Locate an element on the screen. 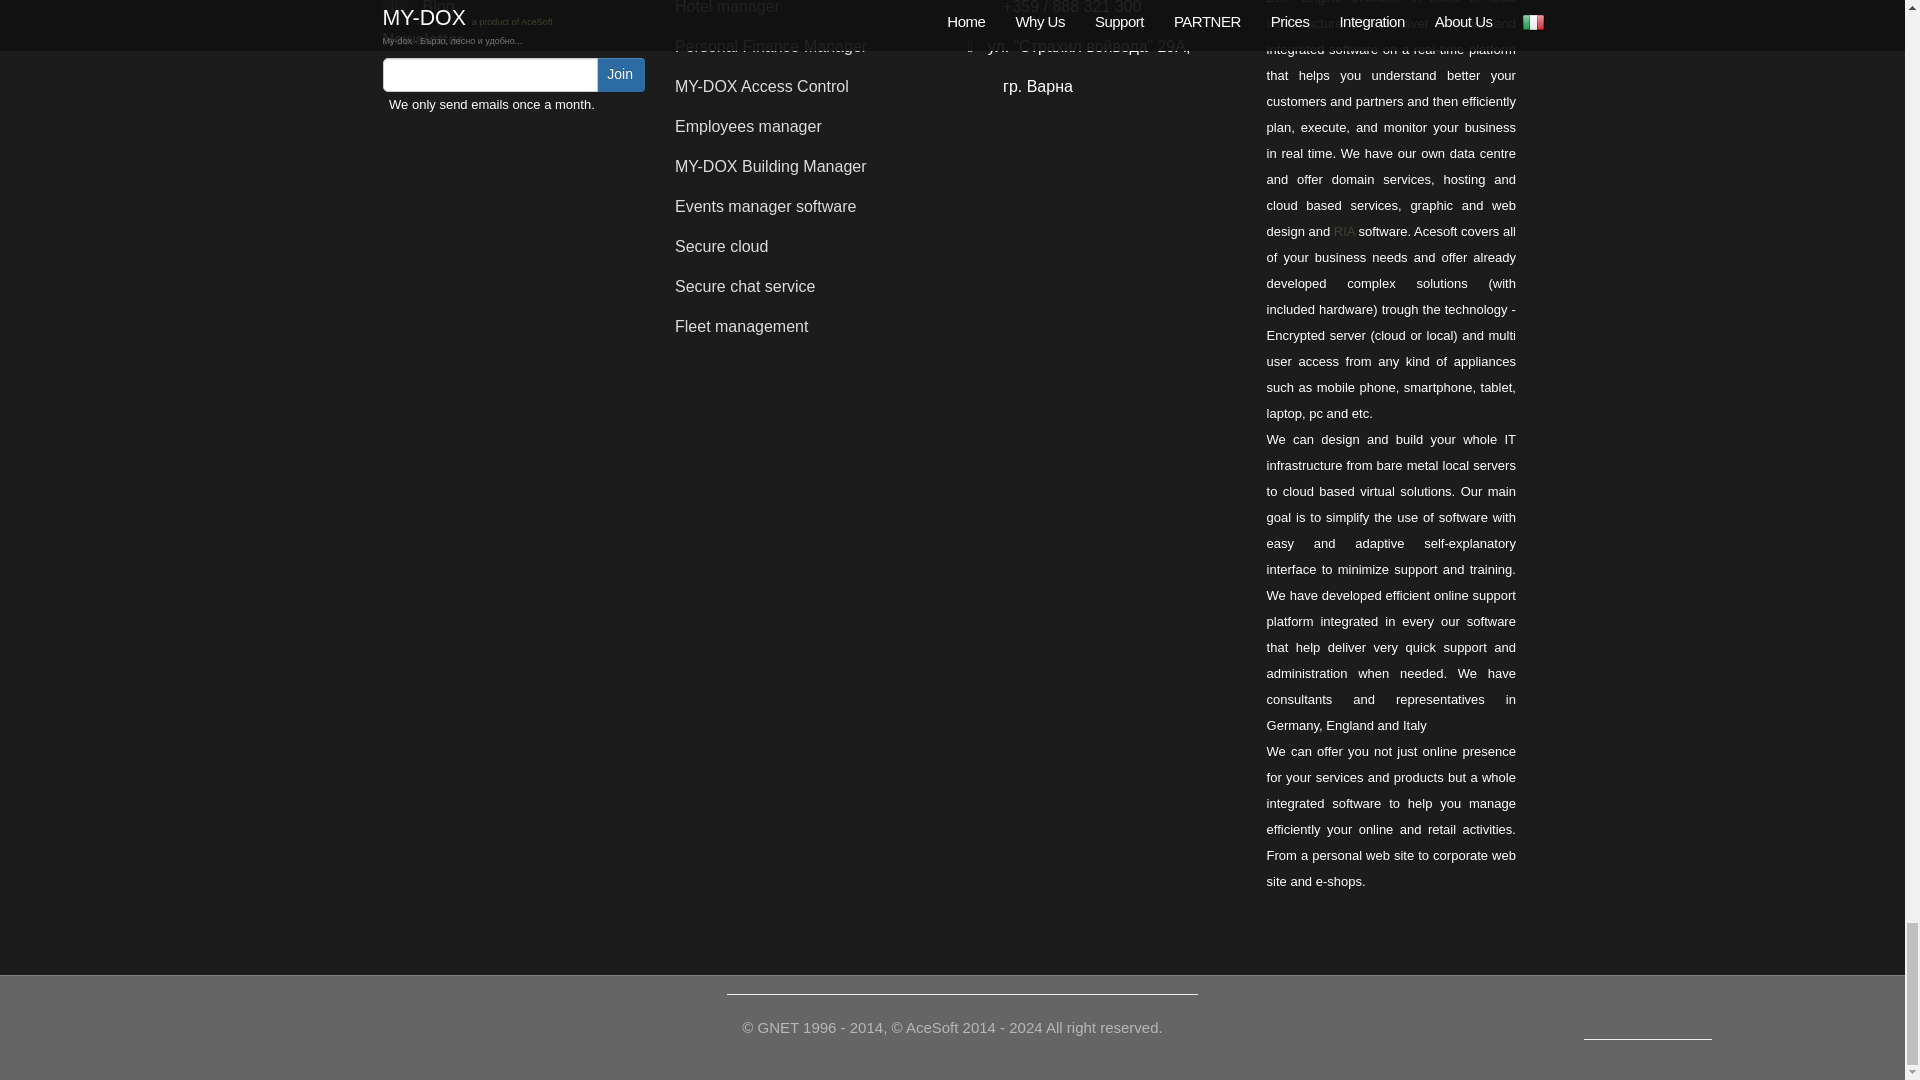  Personal Finance Manager is located at coordinates (771, 46).